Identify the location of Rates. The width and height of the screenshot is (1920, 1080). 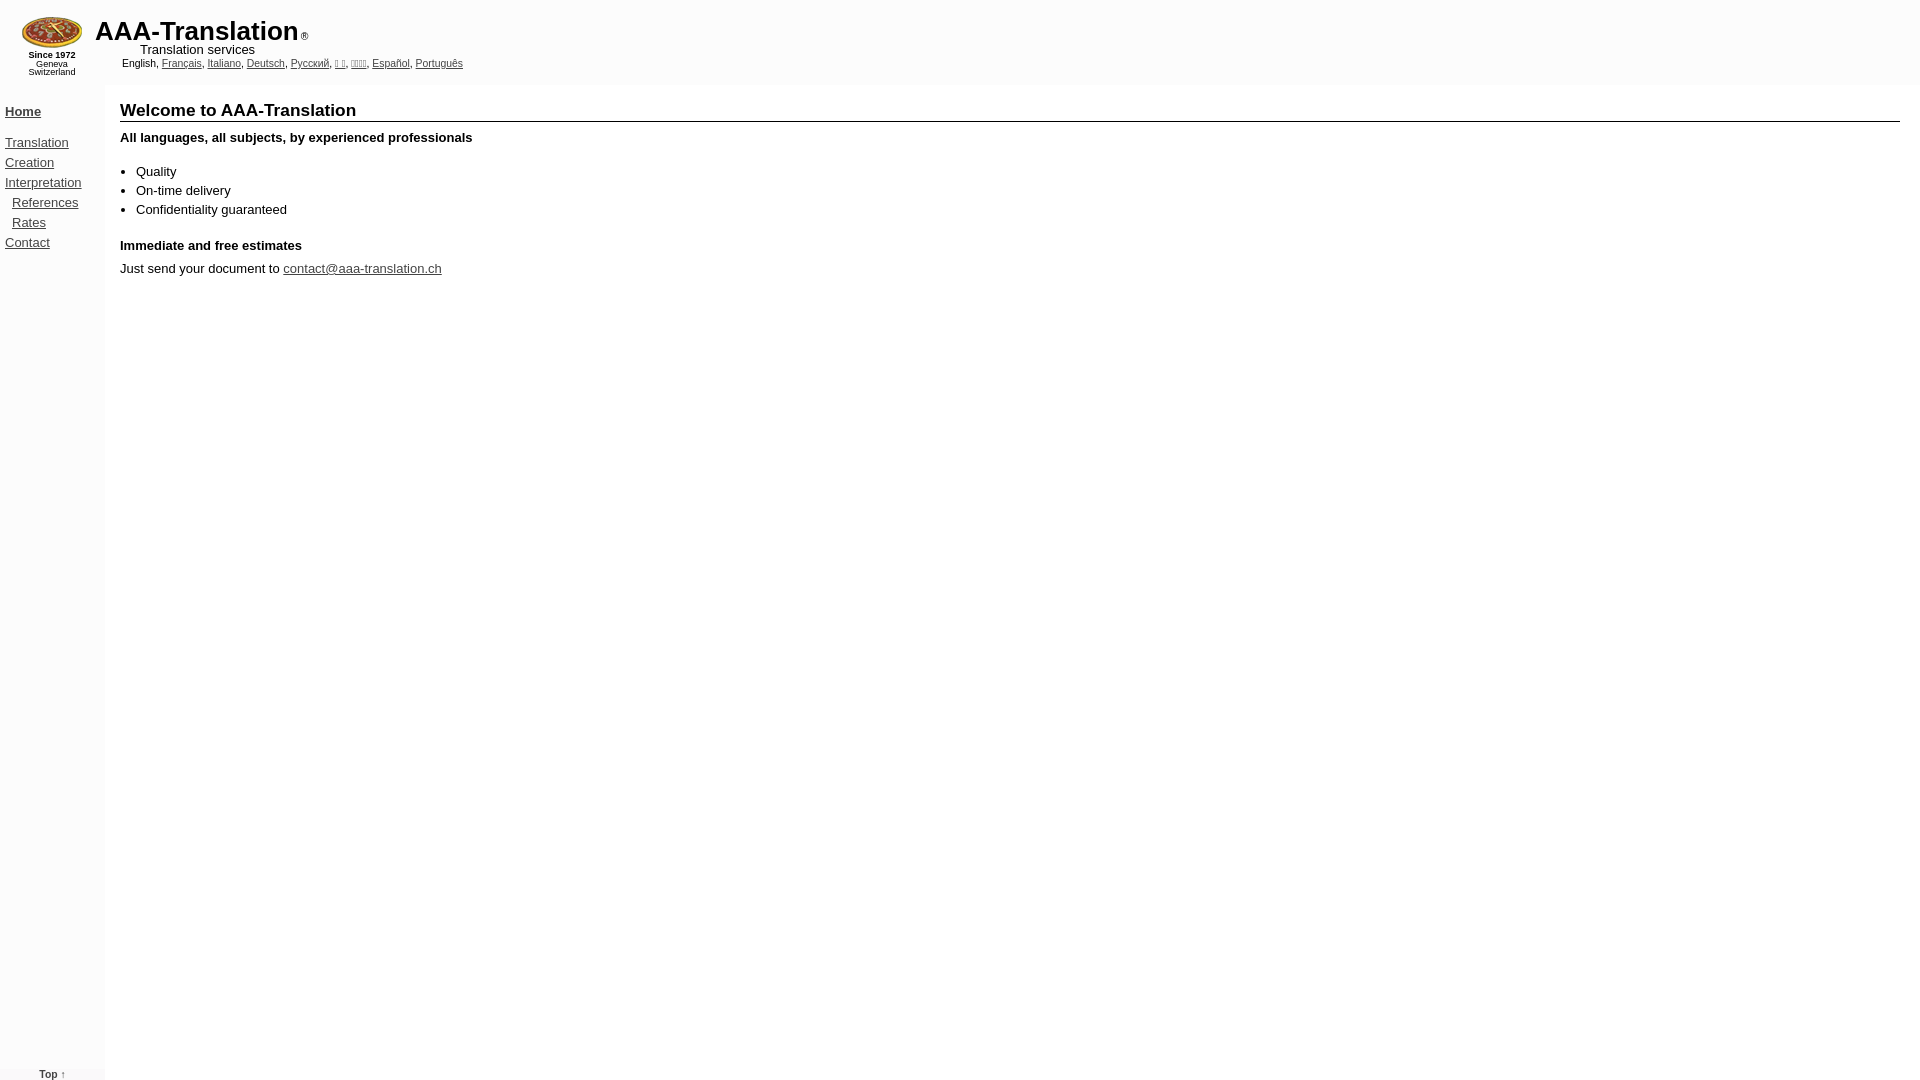
(29, 222).